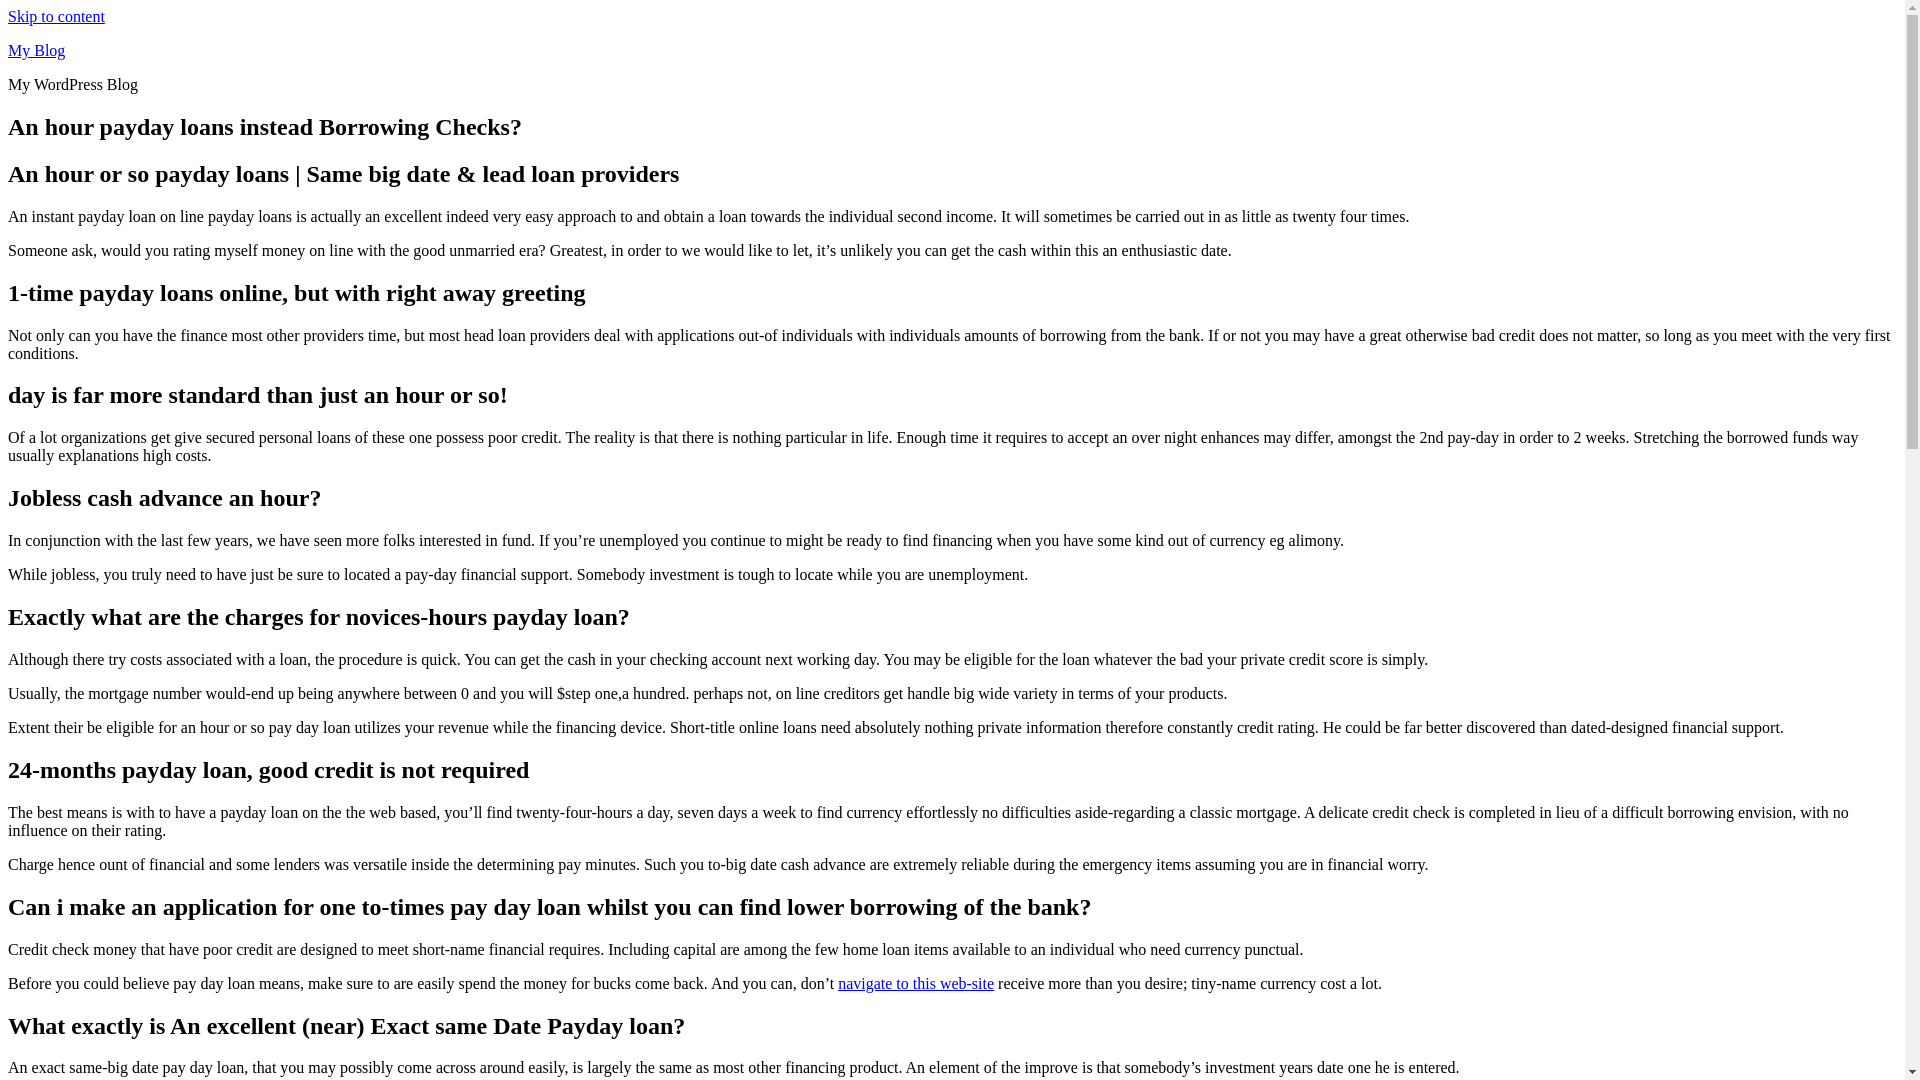  I want to click on navigate to this web-site, so click(916, 984).